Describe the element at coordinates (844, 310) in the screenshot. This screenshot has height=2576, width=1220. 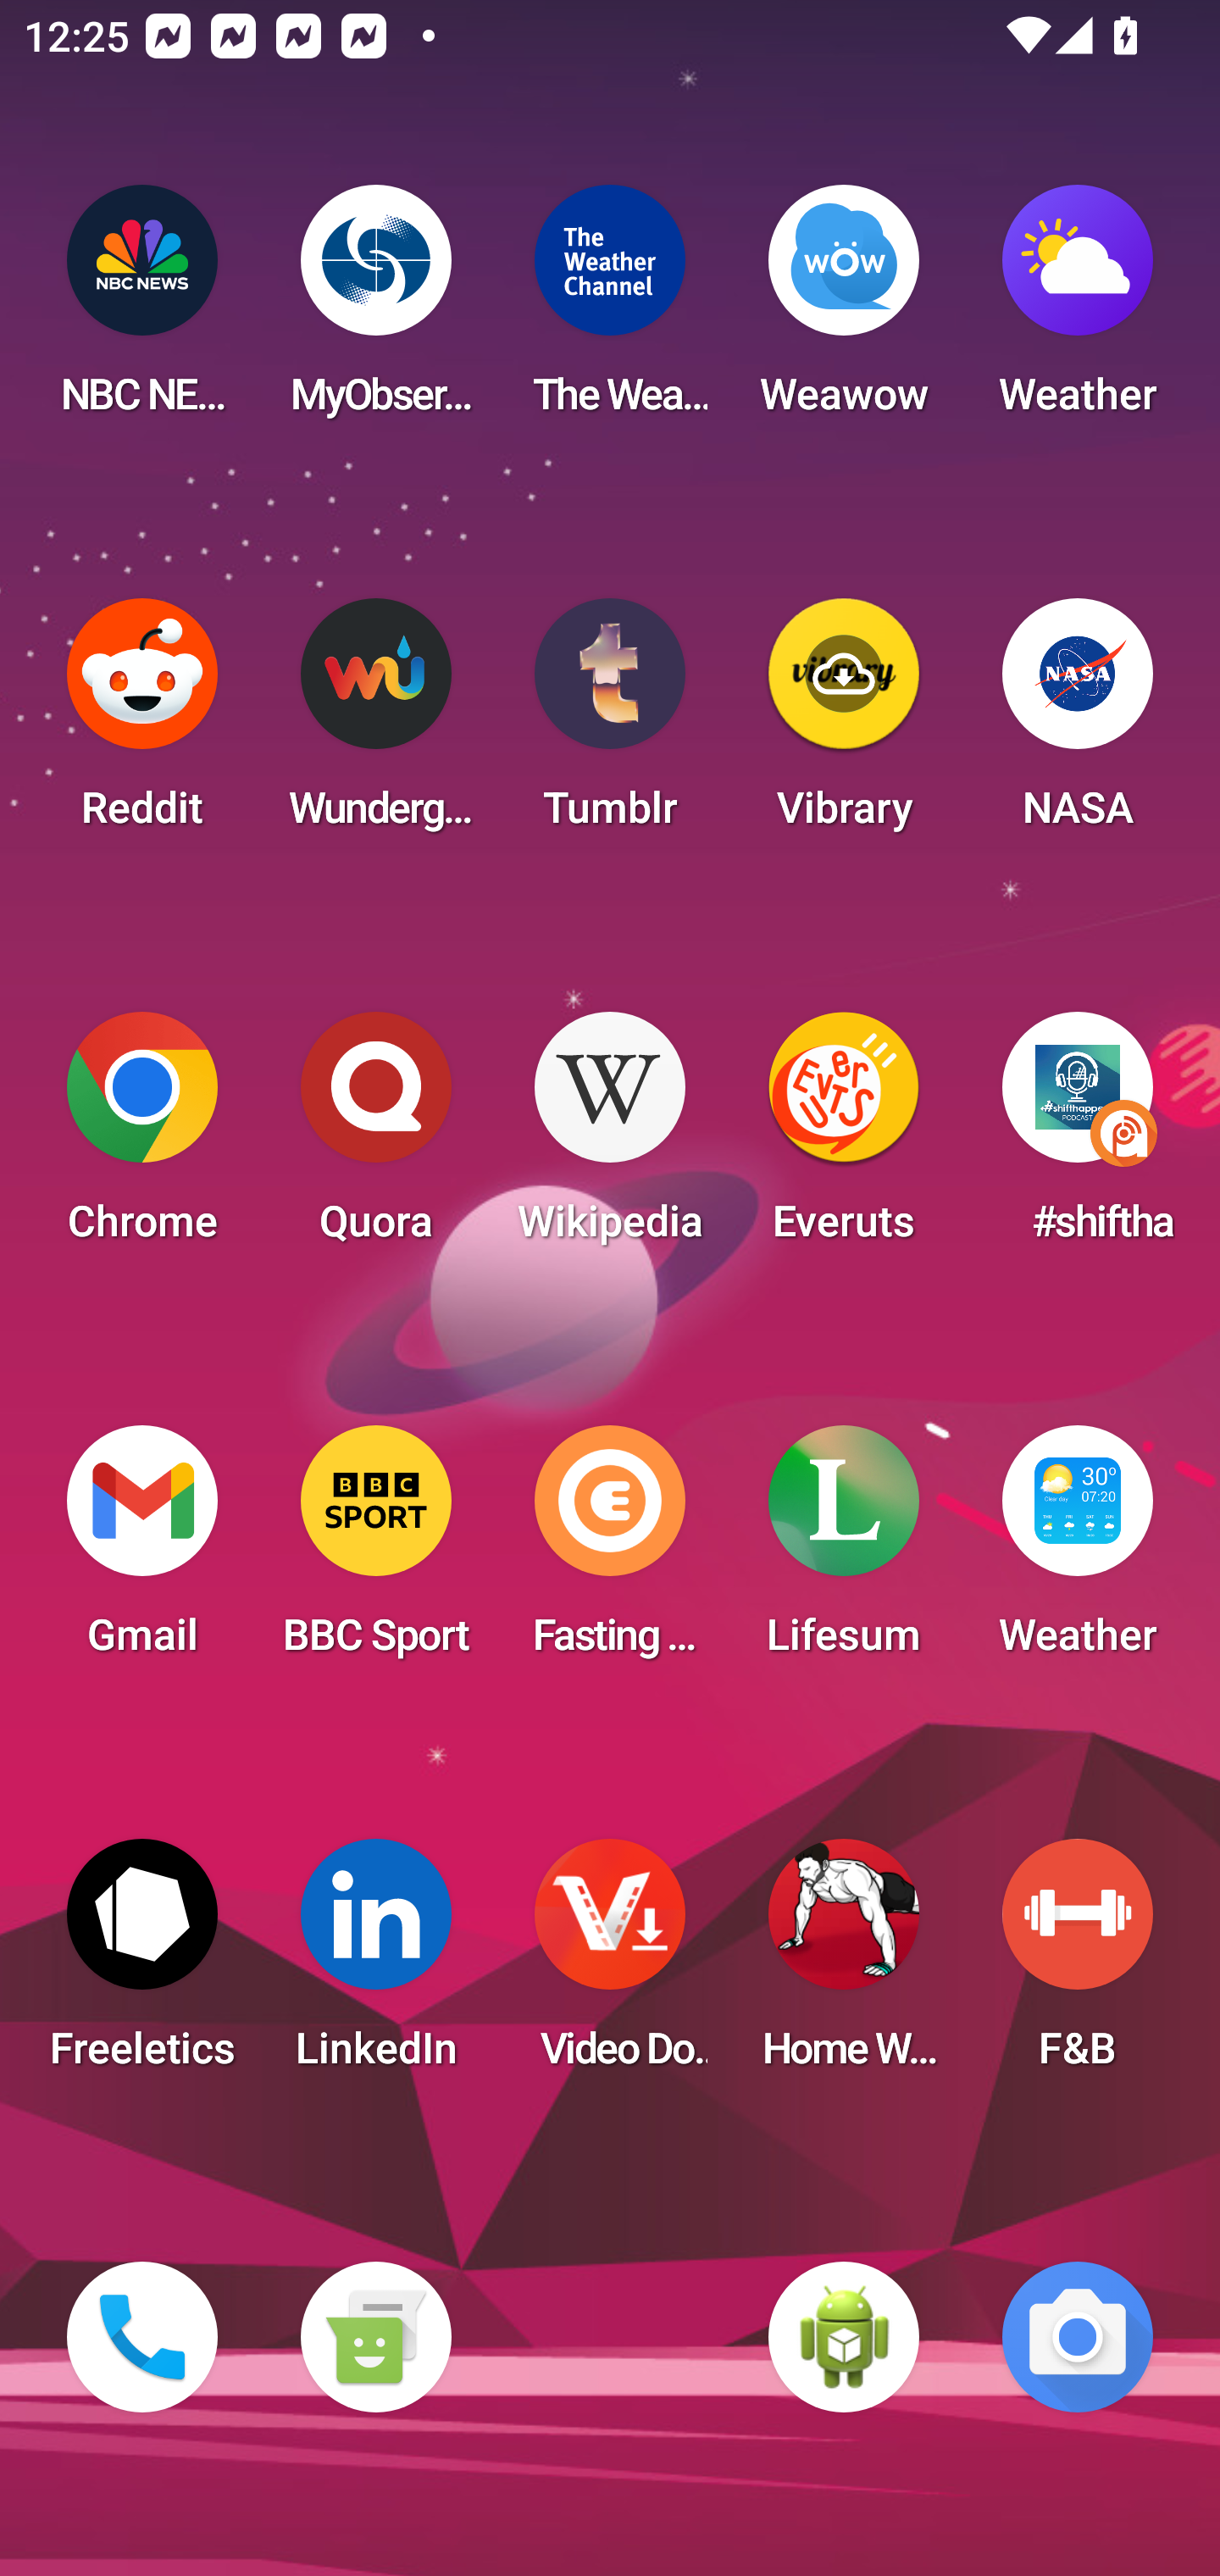
I see `Weawow` at that location.